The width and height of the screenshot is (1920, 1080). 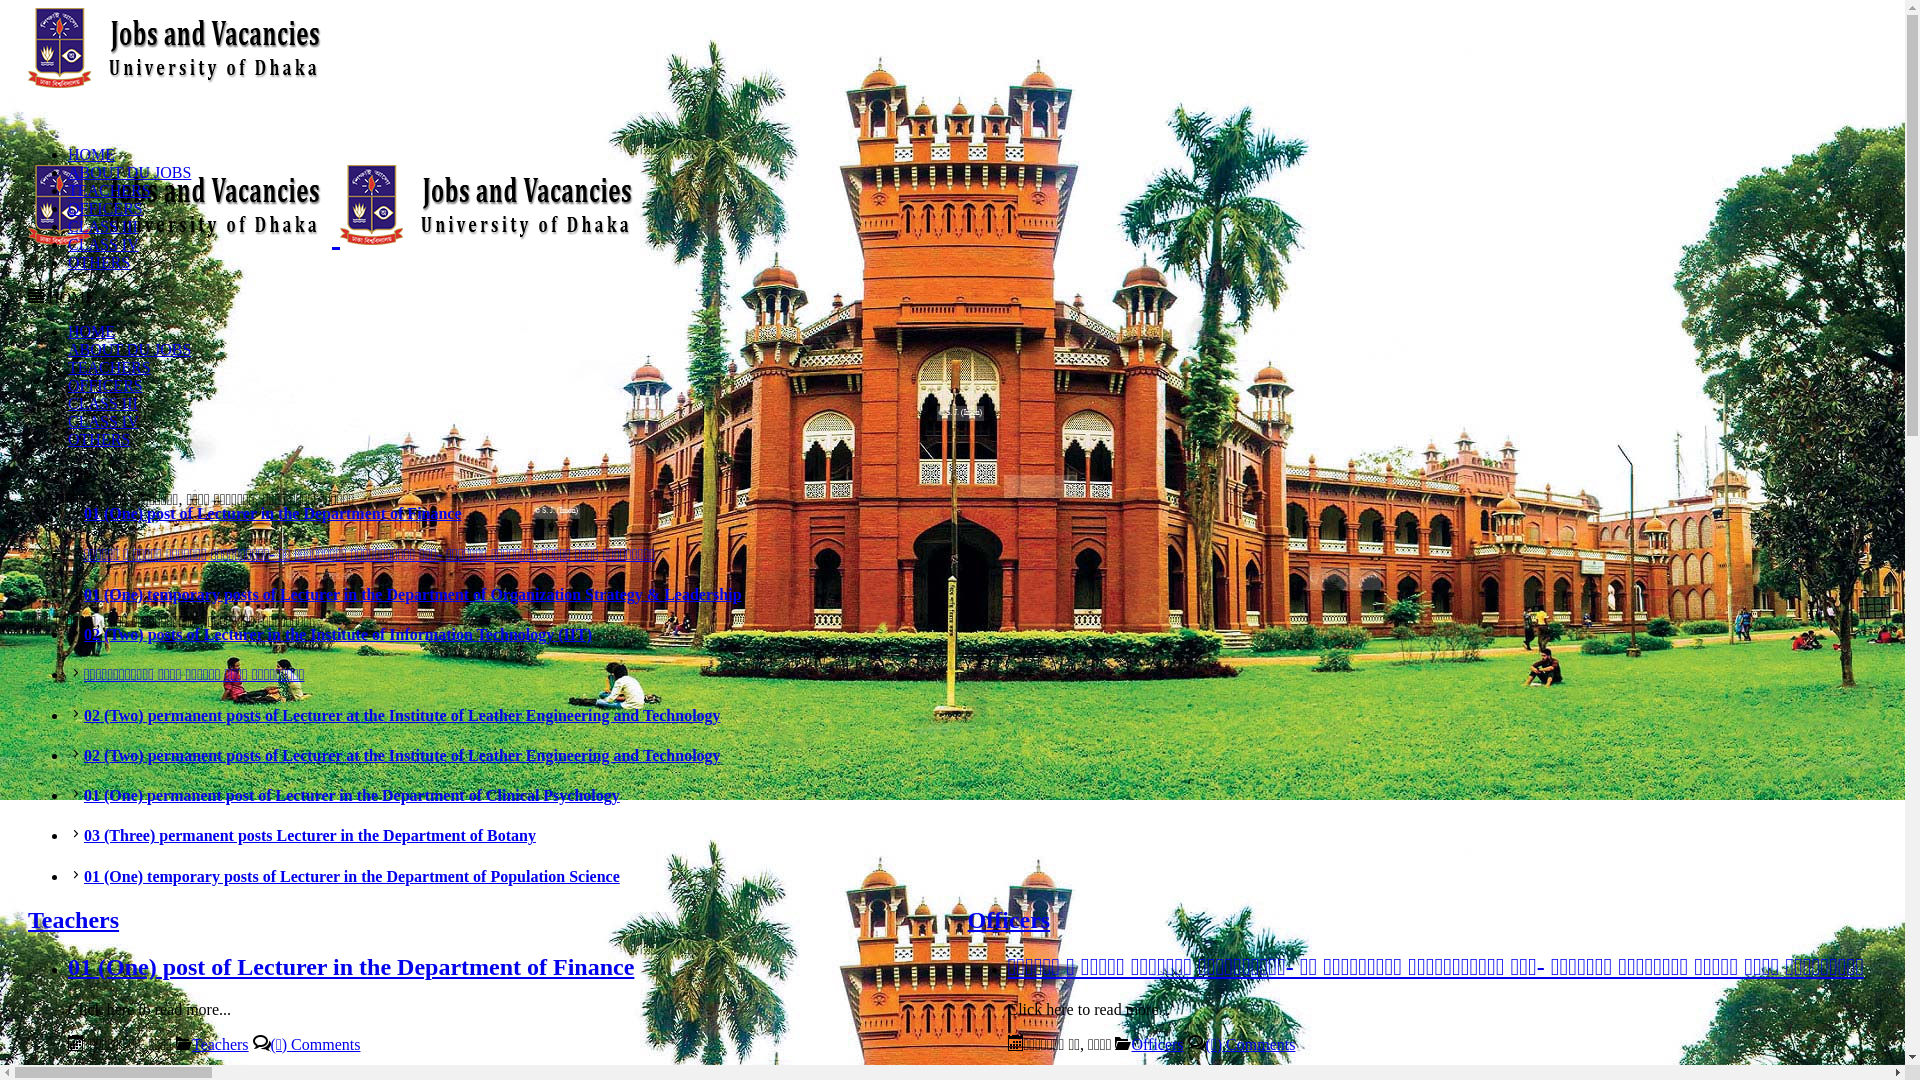 I want to click on OTHERS, so click(x=99, y=262).